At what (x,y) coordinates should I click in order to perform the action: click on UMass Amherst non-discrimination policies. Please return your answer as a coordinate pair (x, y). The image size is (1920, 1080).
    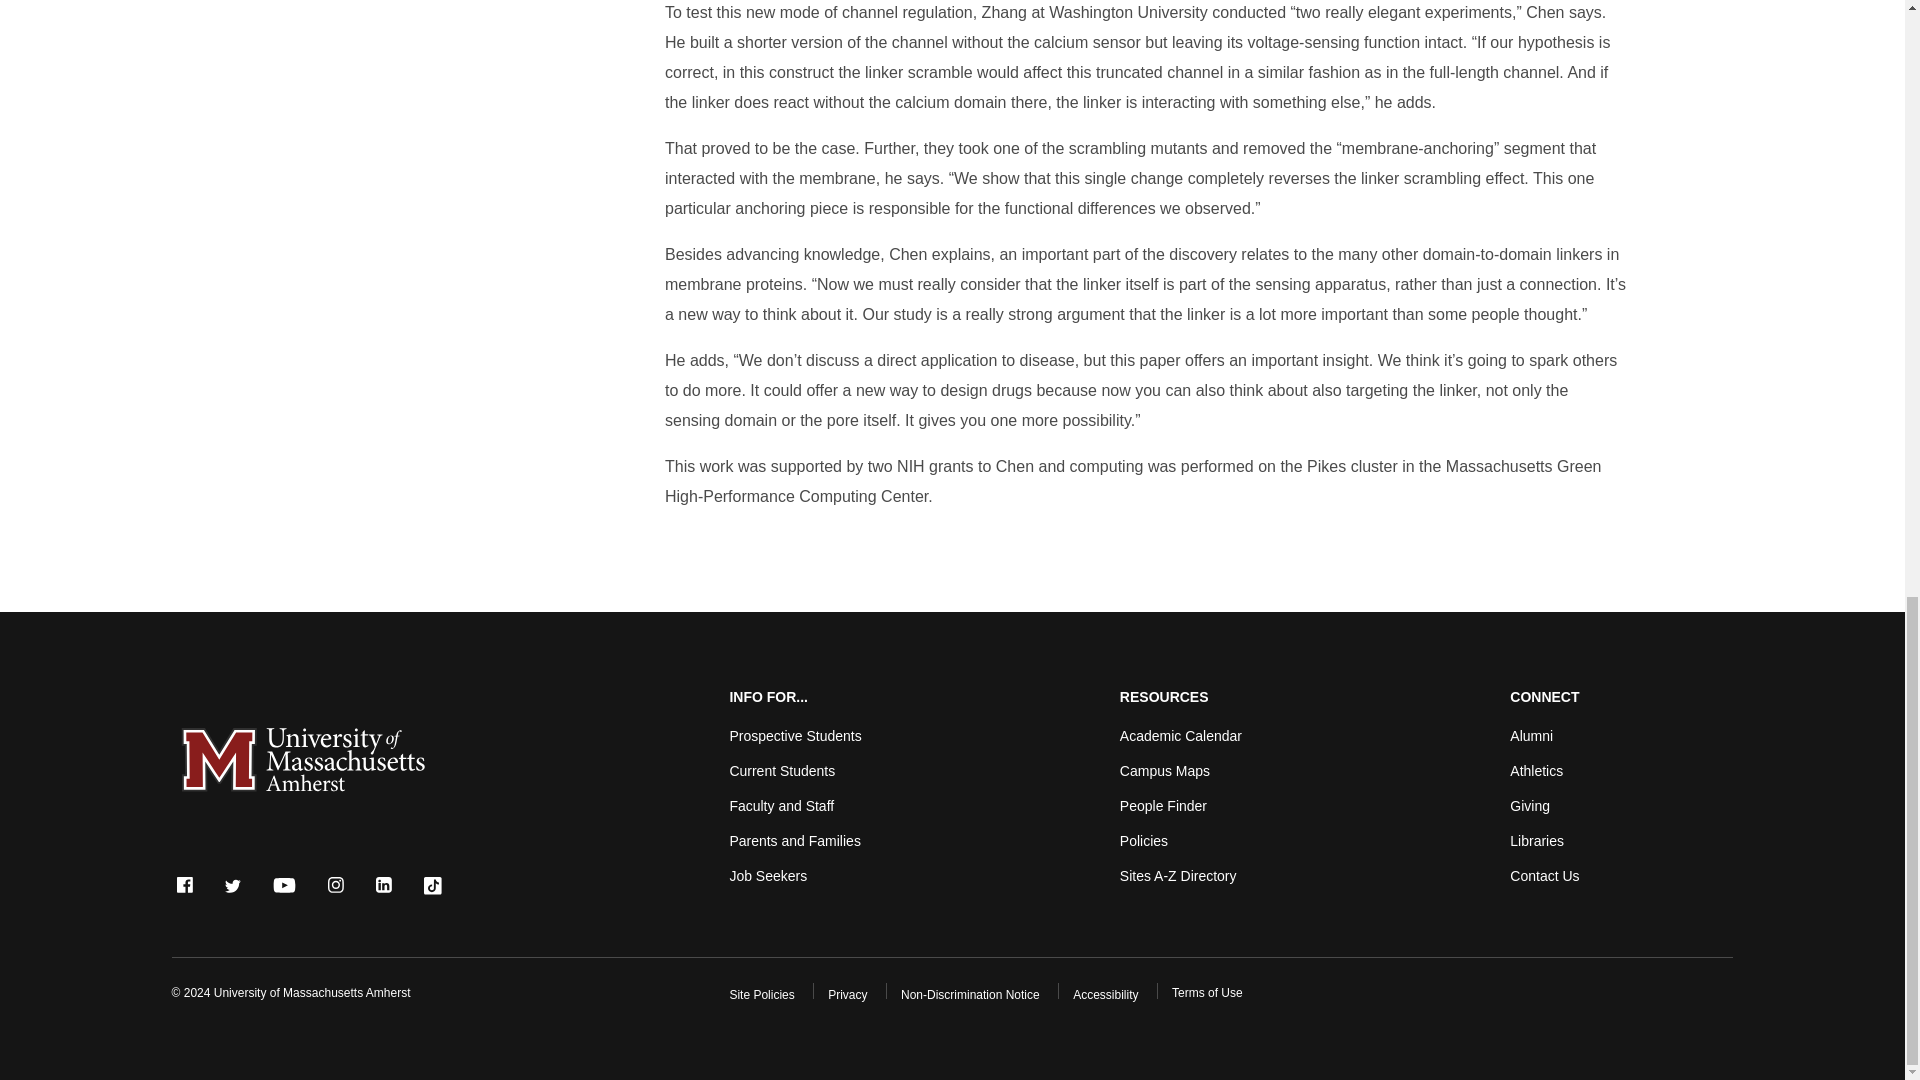
    Looking at the image, I should click on (970, 995).